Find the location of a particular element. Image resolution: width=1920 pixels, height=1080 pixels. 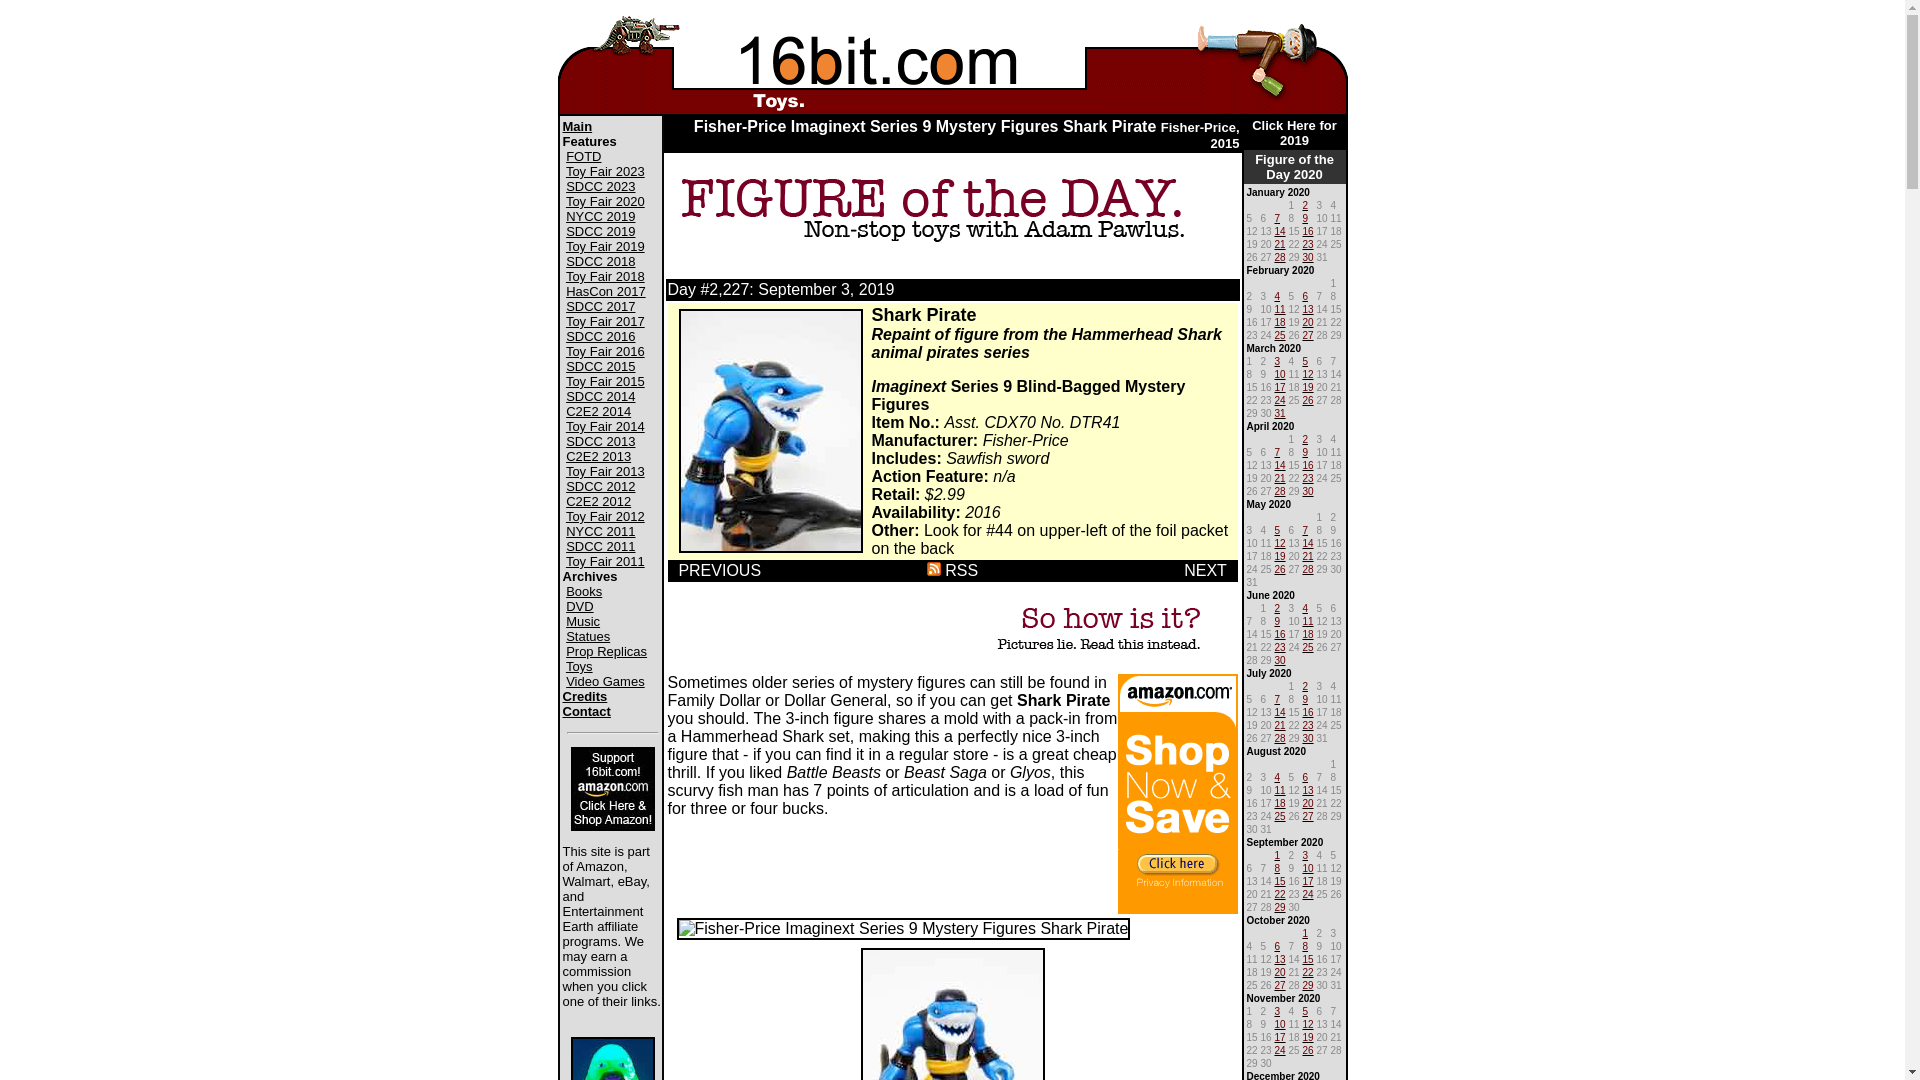

10 is located at coordinates (1280, 372).